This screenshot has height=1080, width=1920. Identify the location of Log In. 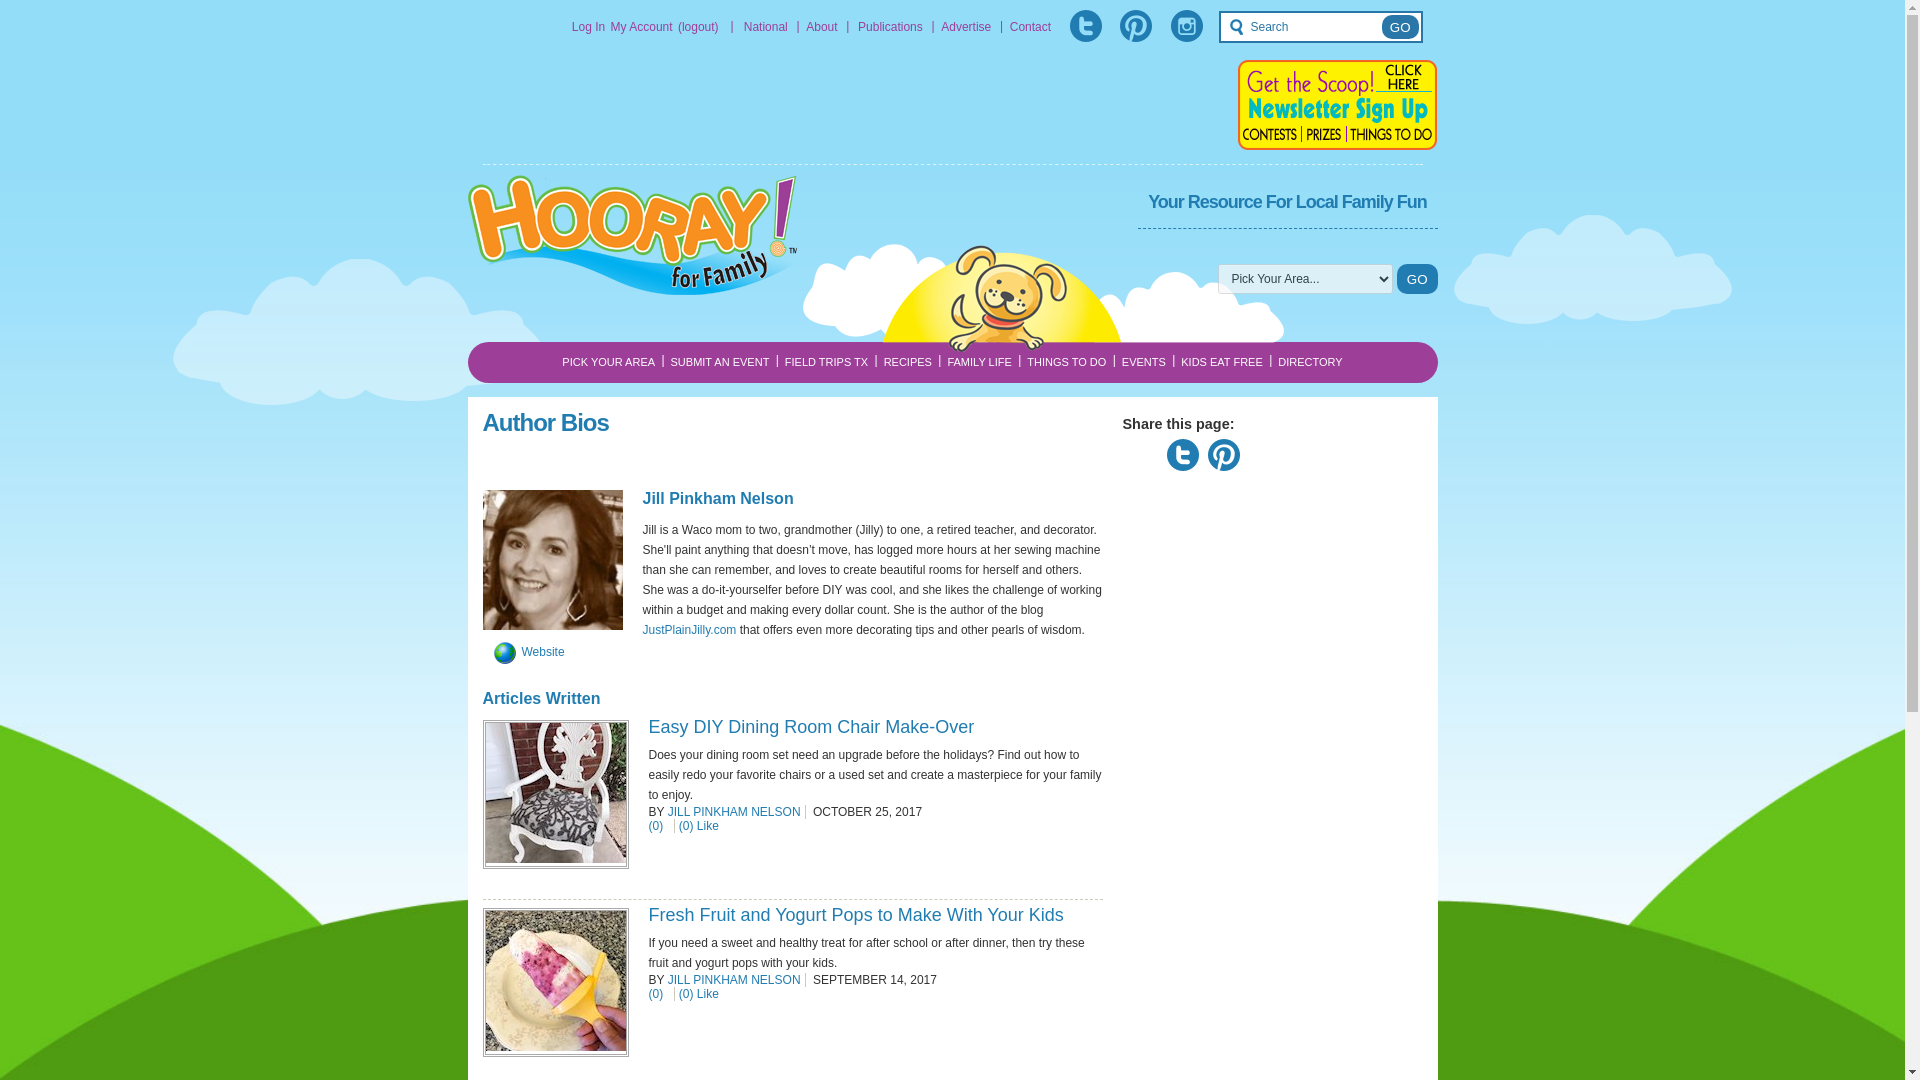
(588, 26).